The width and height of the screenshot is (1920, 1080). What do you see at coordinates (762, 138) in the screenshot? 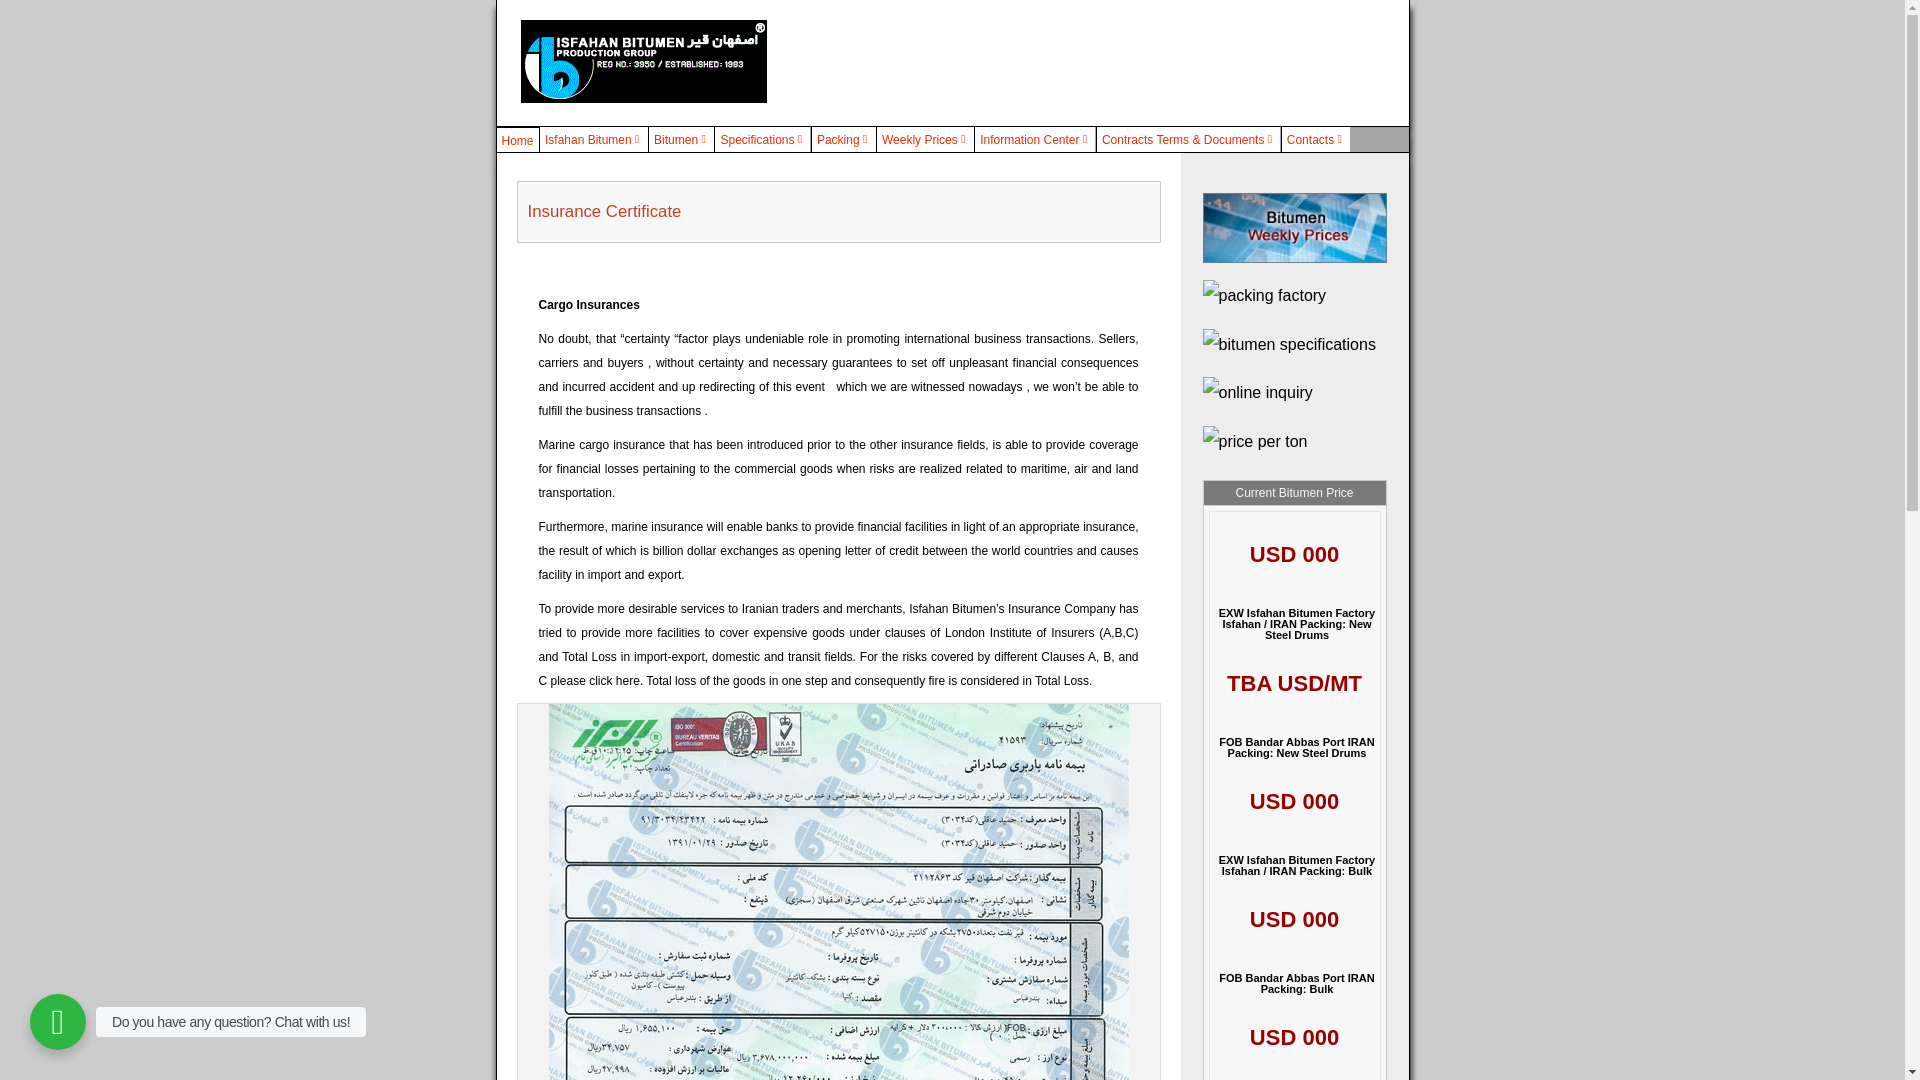
I see `Specifications` at bounding box center [762, 138].